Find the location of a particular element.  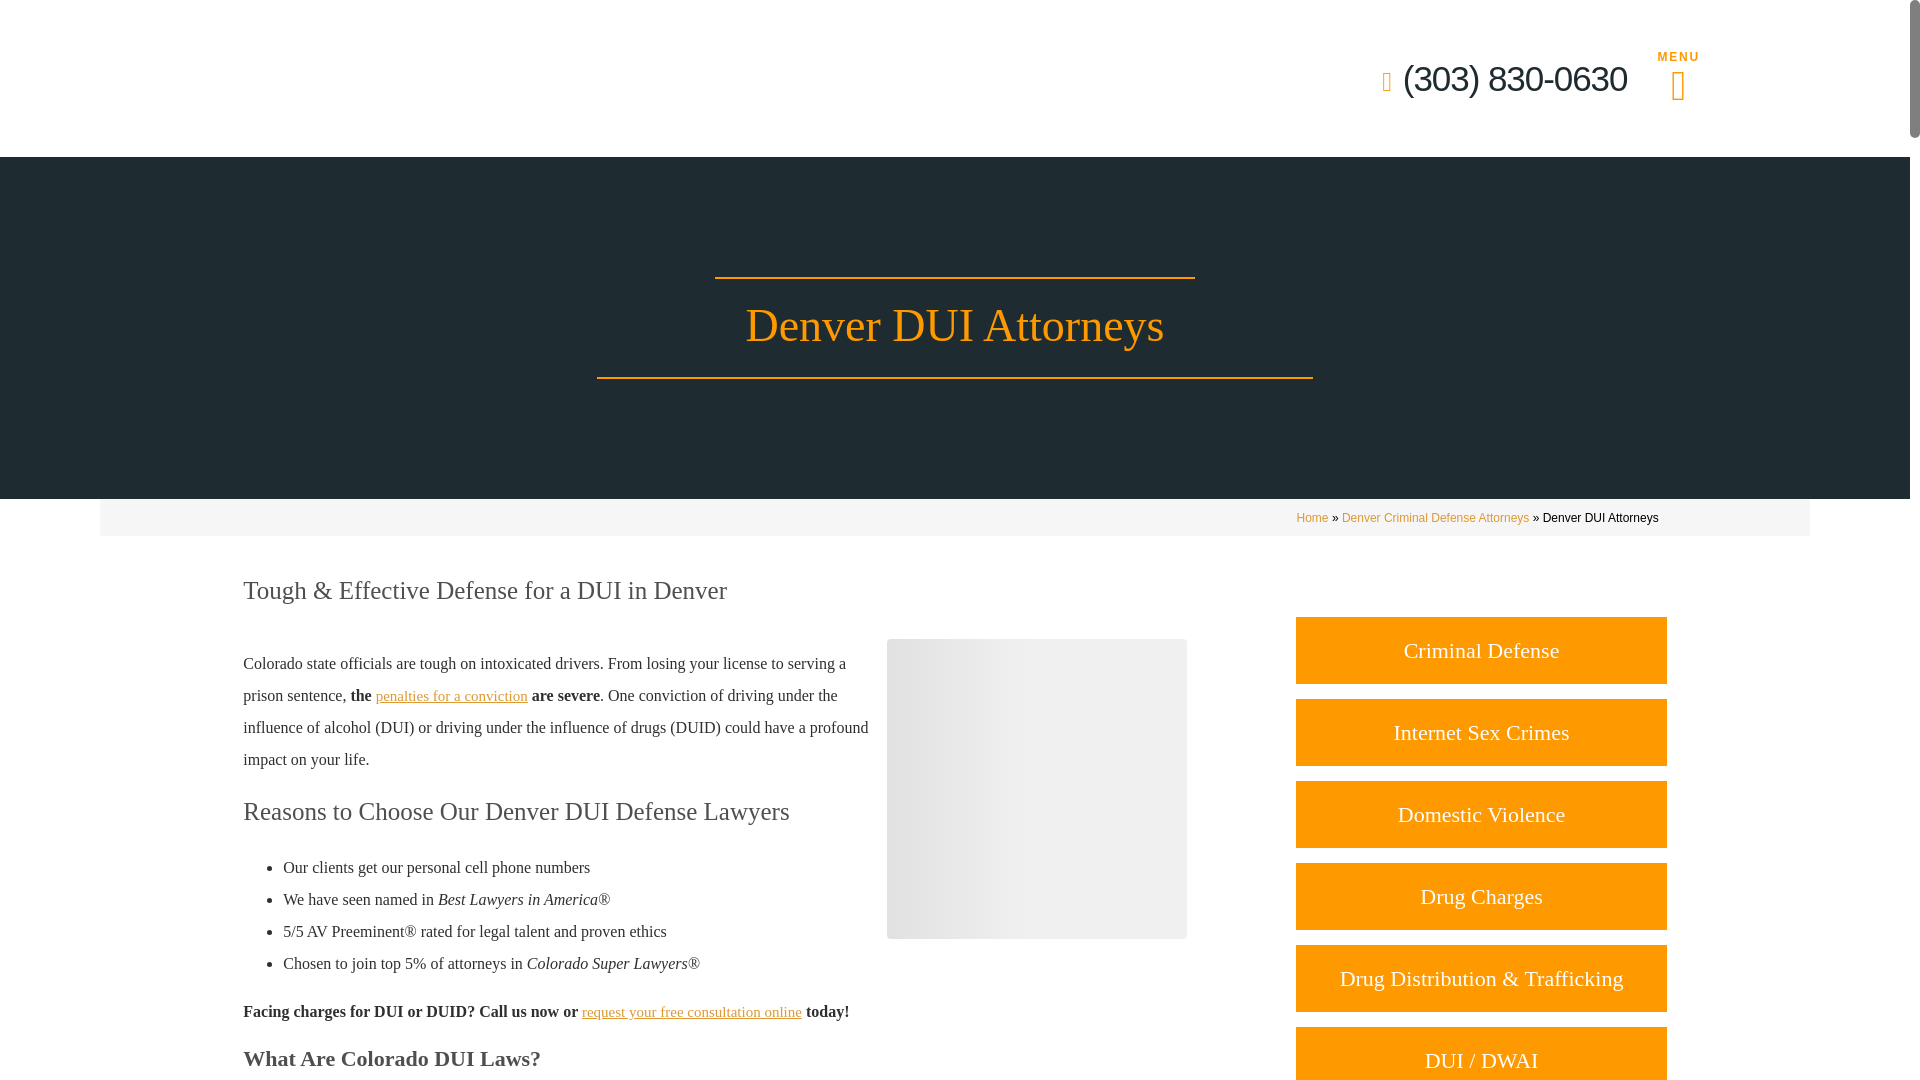

Home is located at coordinates (1312, 517).